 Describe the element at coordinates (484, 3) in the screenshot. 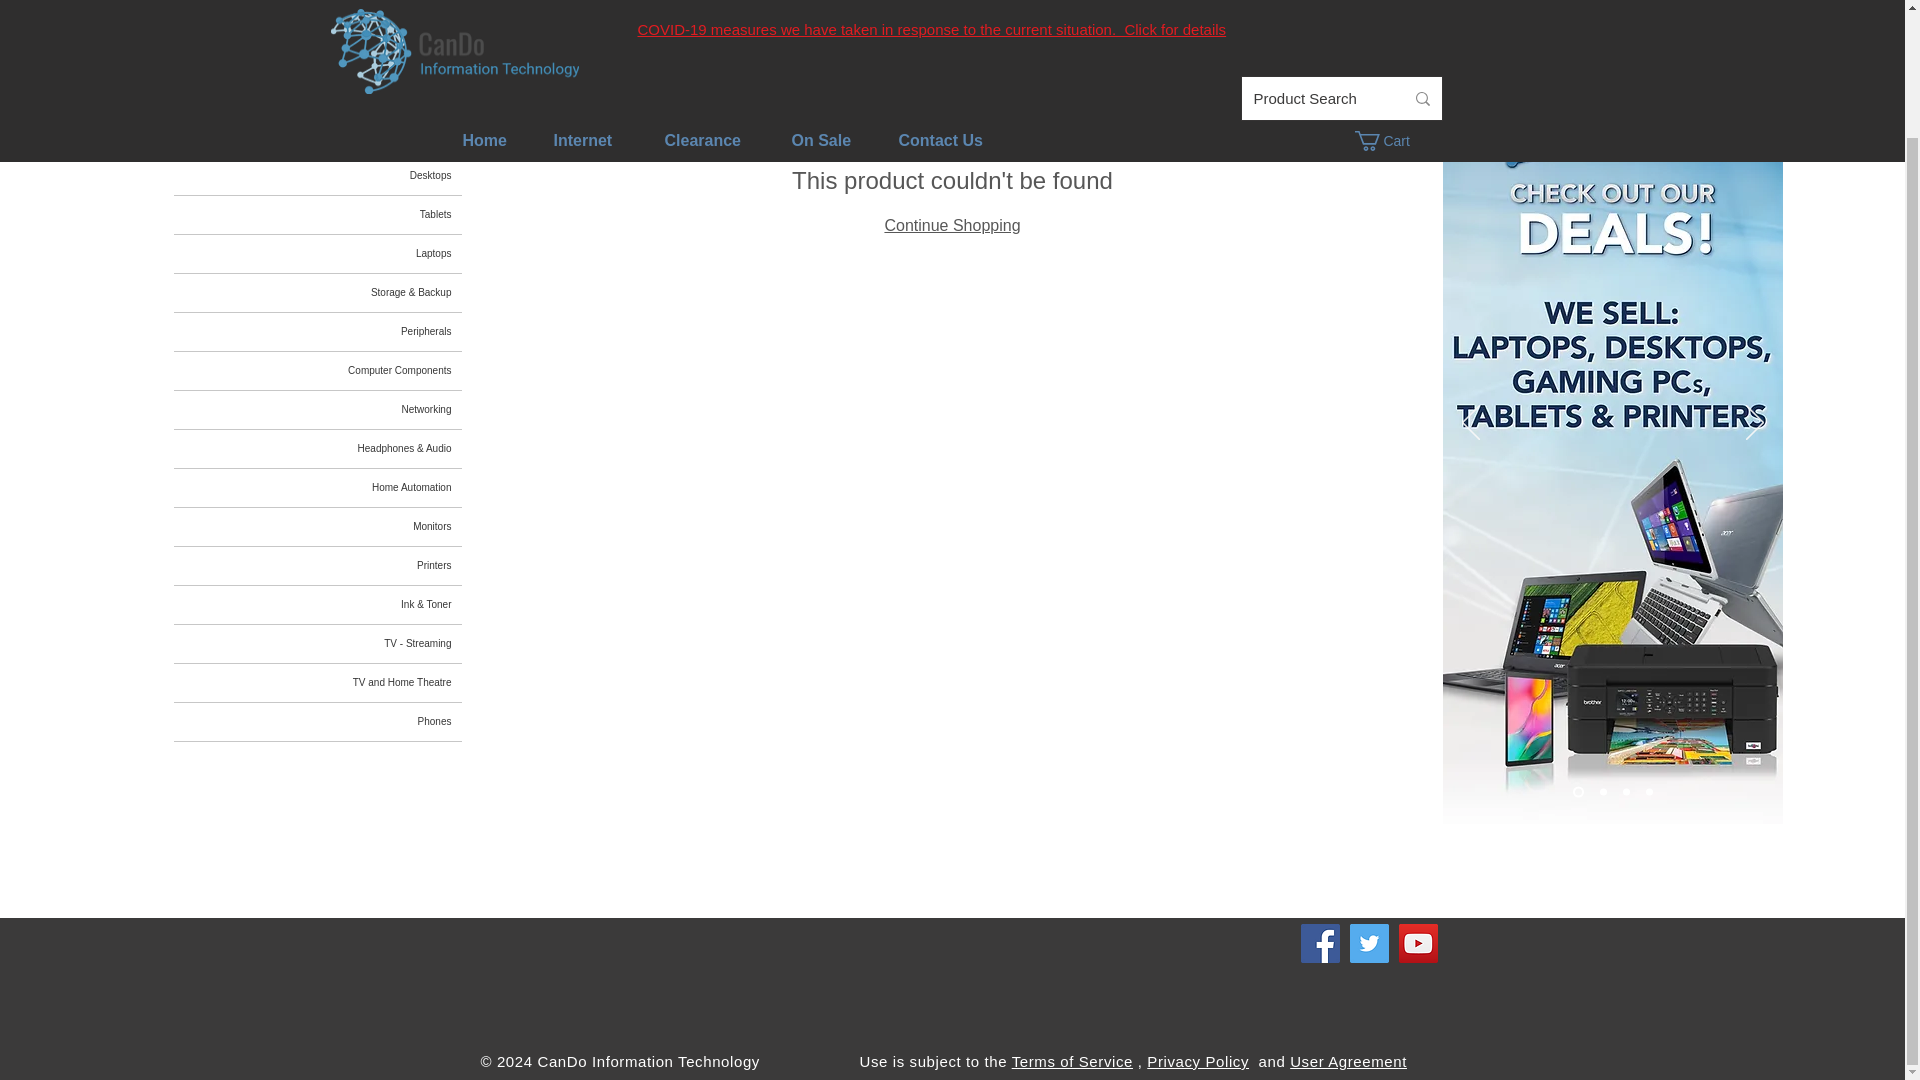

I see `Home` at that location.